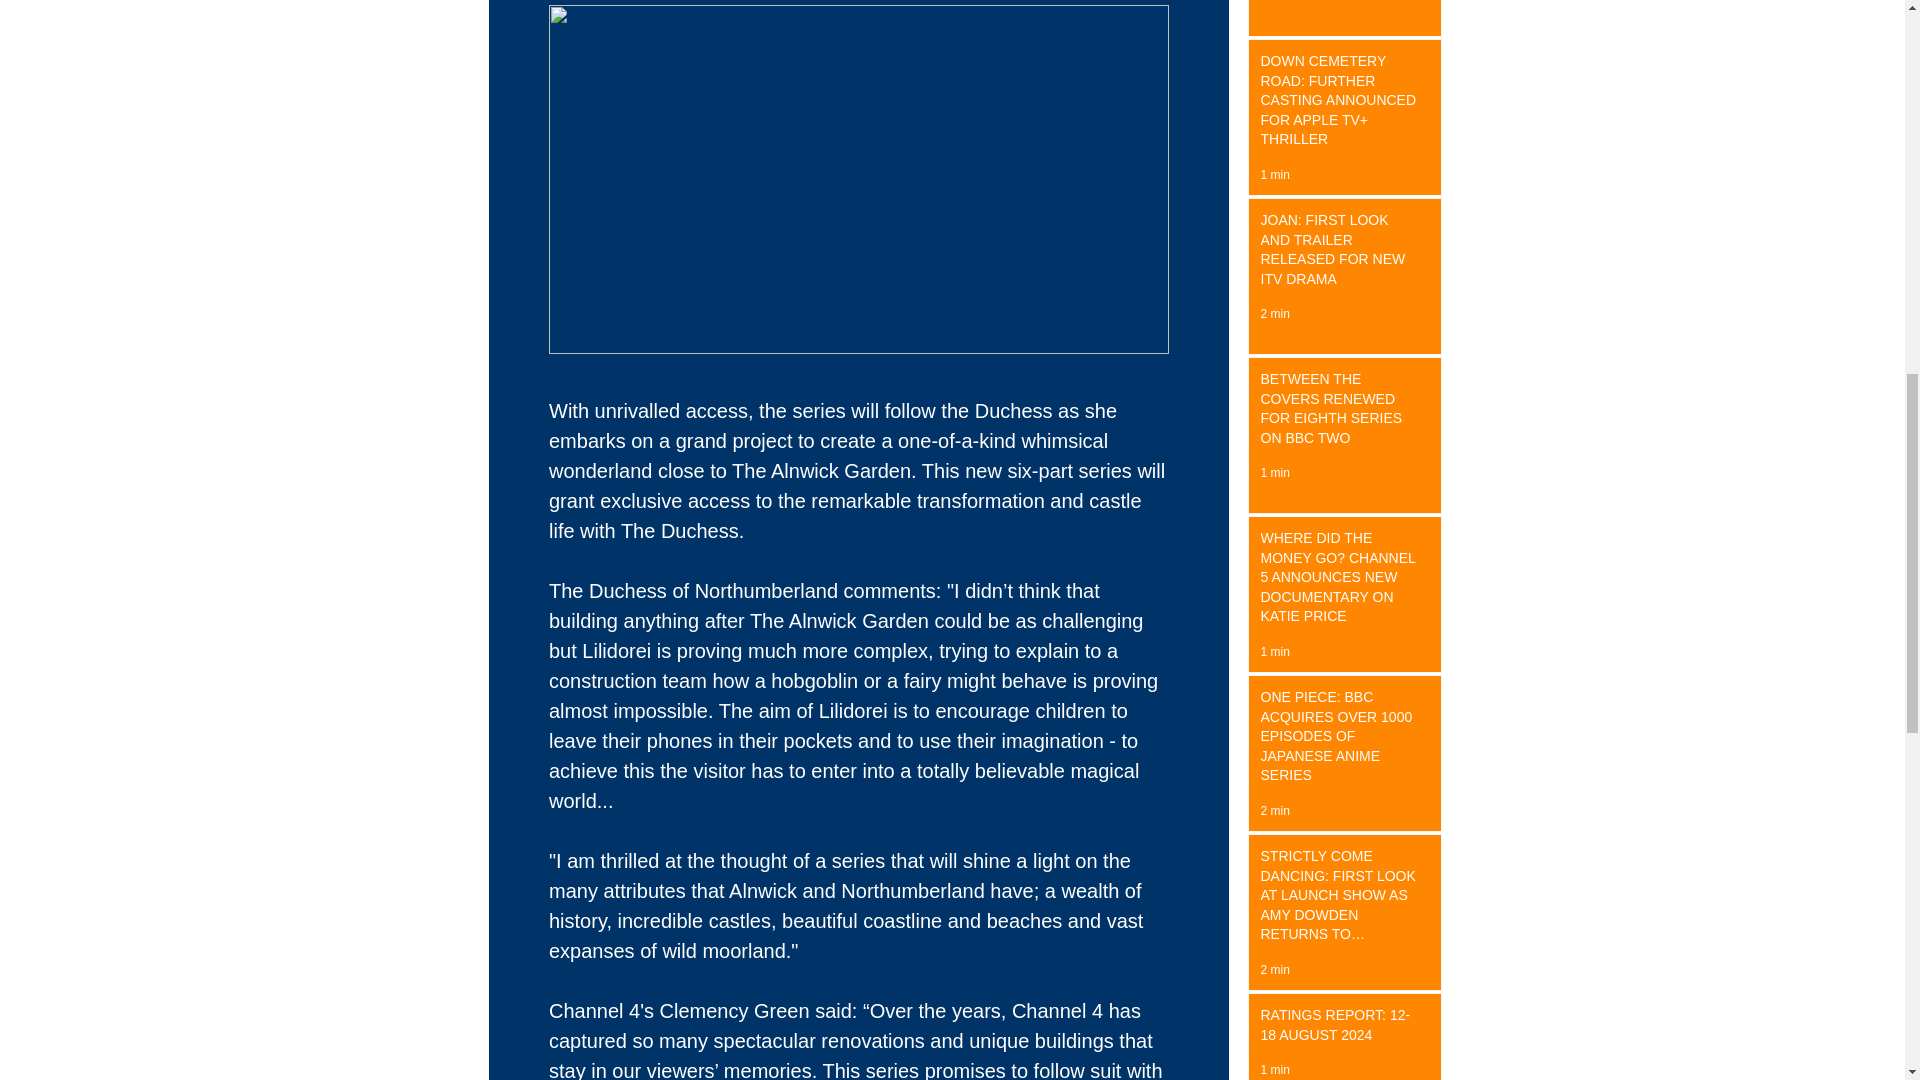 The image size is (1920, 1080). What do you see at coordinates (1274, 175) in the screenshot?
I see `1 min` at bounding box center [1274, 175].